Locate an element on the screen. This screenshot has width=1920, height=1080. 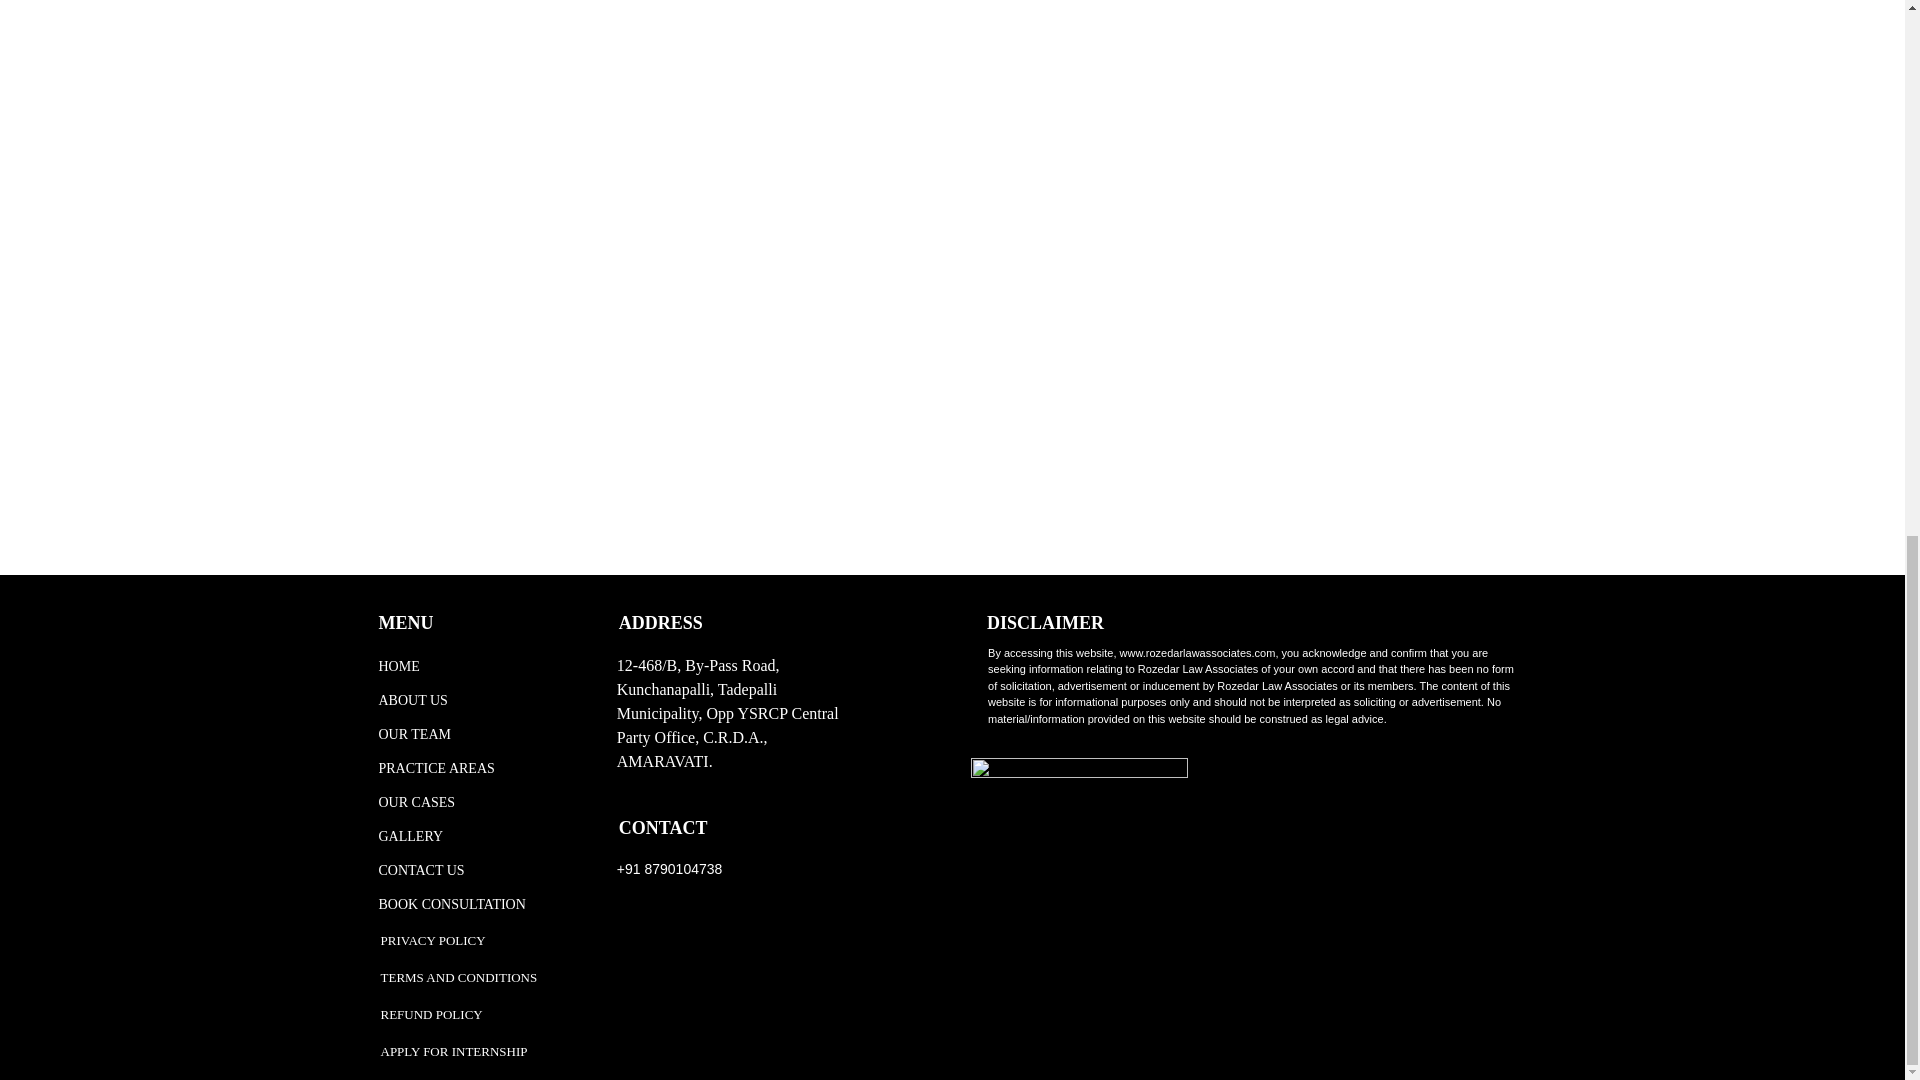
REFUND POLICY is located at coordinates (430, 1014).